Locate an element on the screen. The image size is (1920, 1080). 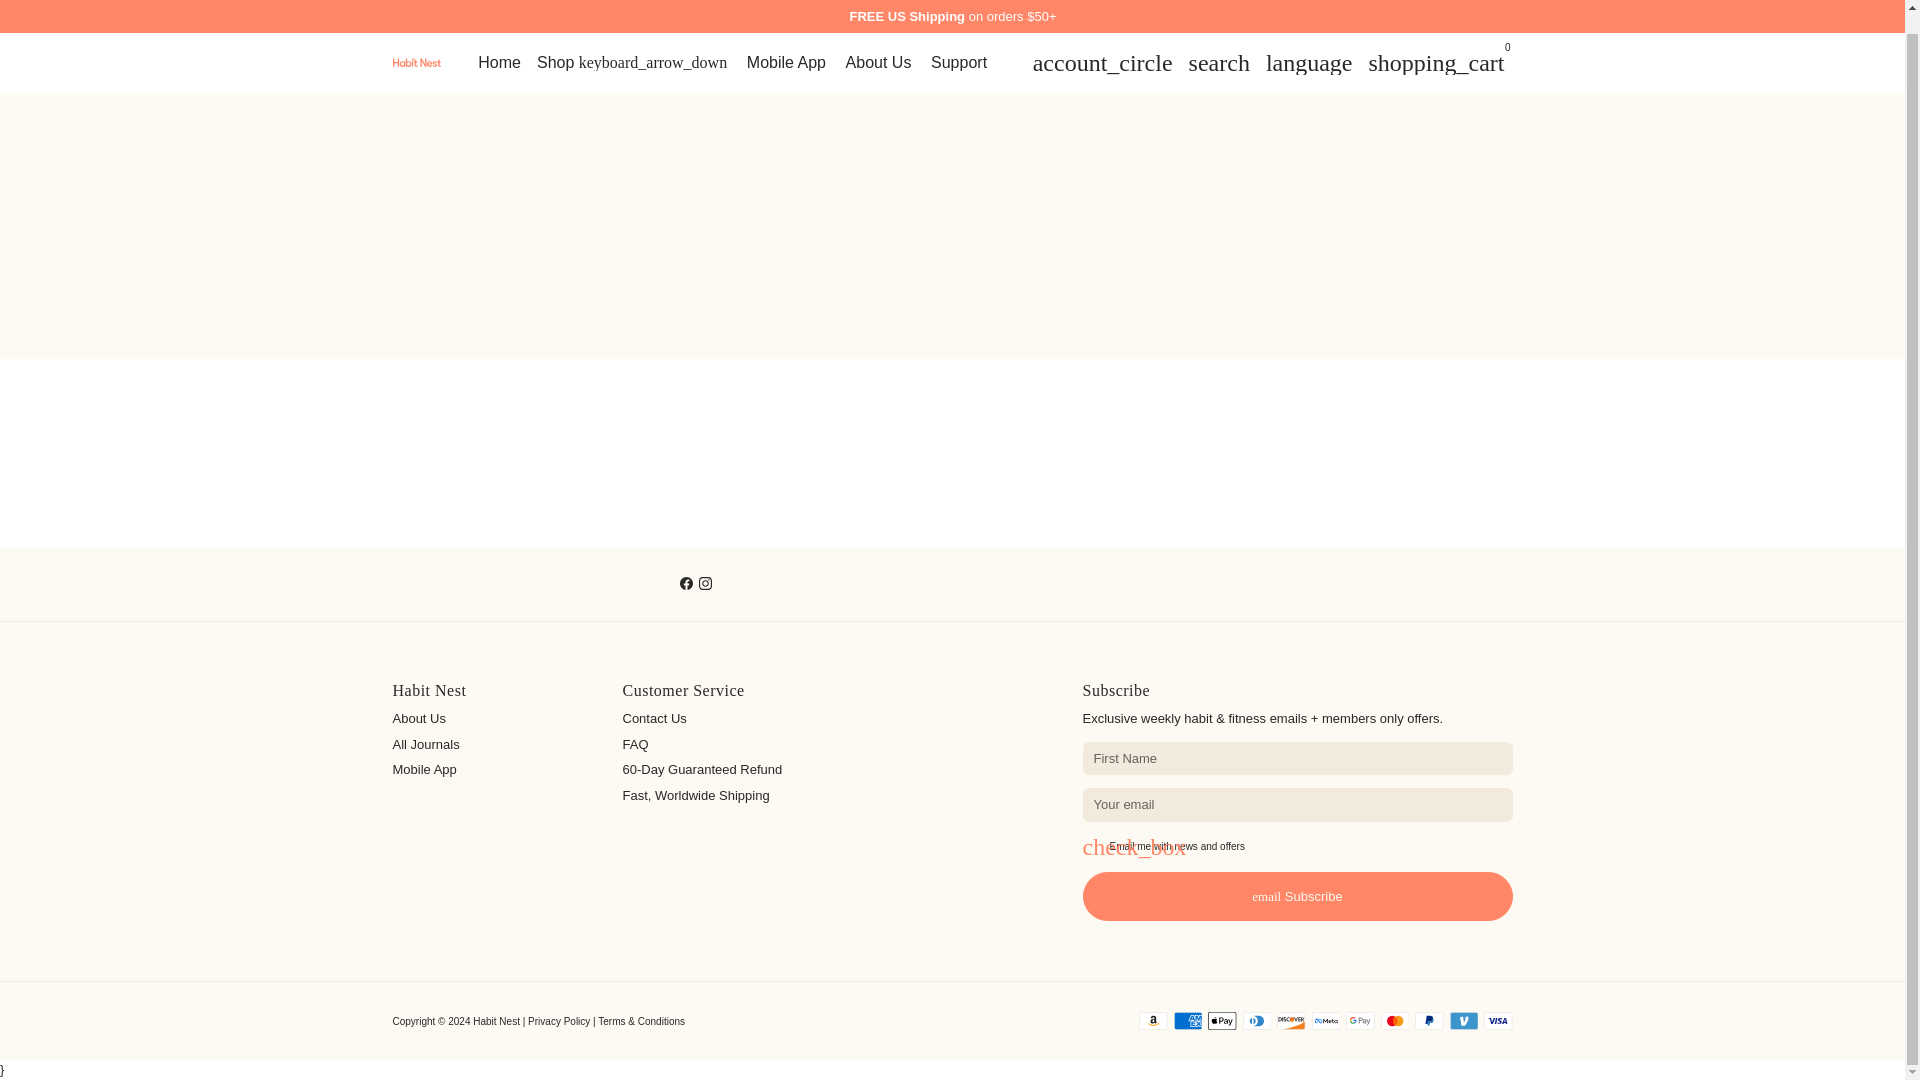
Habit Nest on Instagram is located at coordinates (705, 582).